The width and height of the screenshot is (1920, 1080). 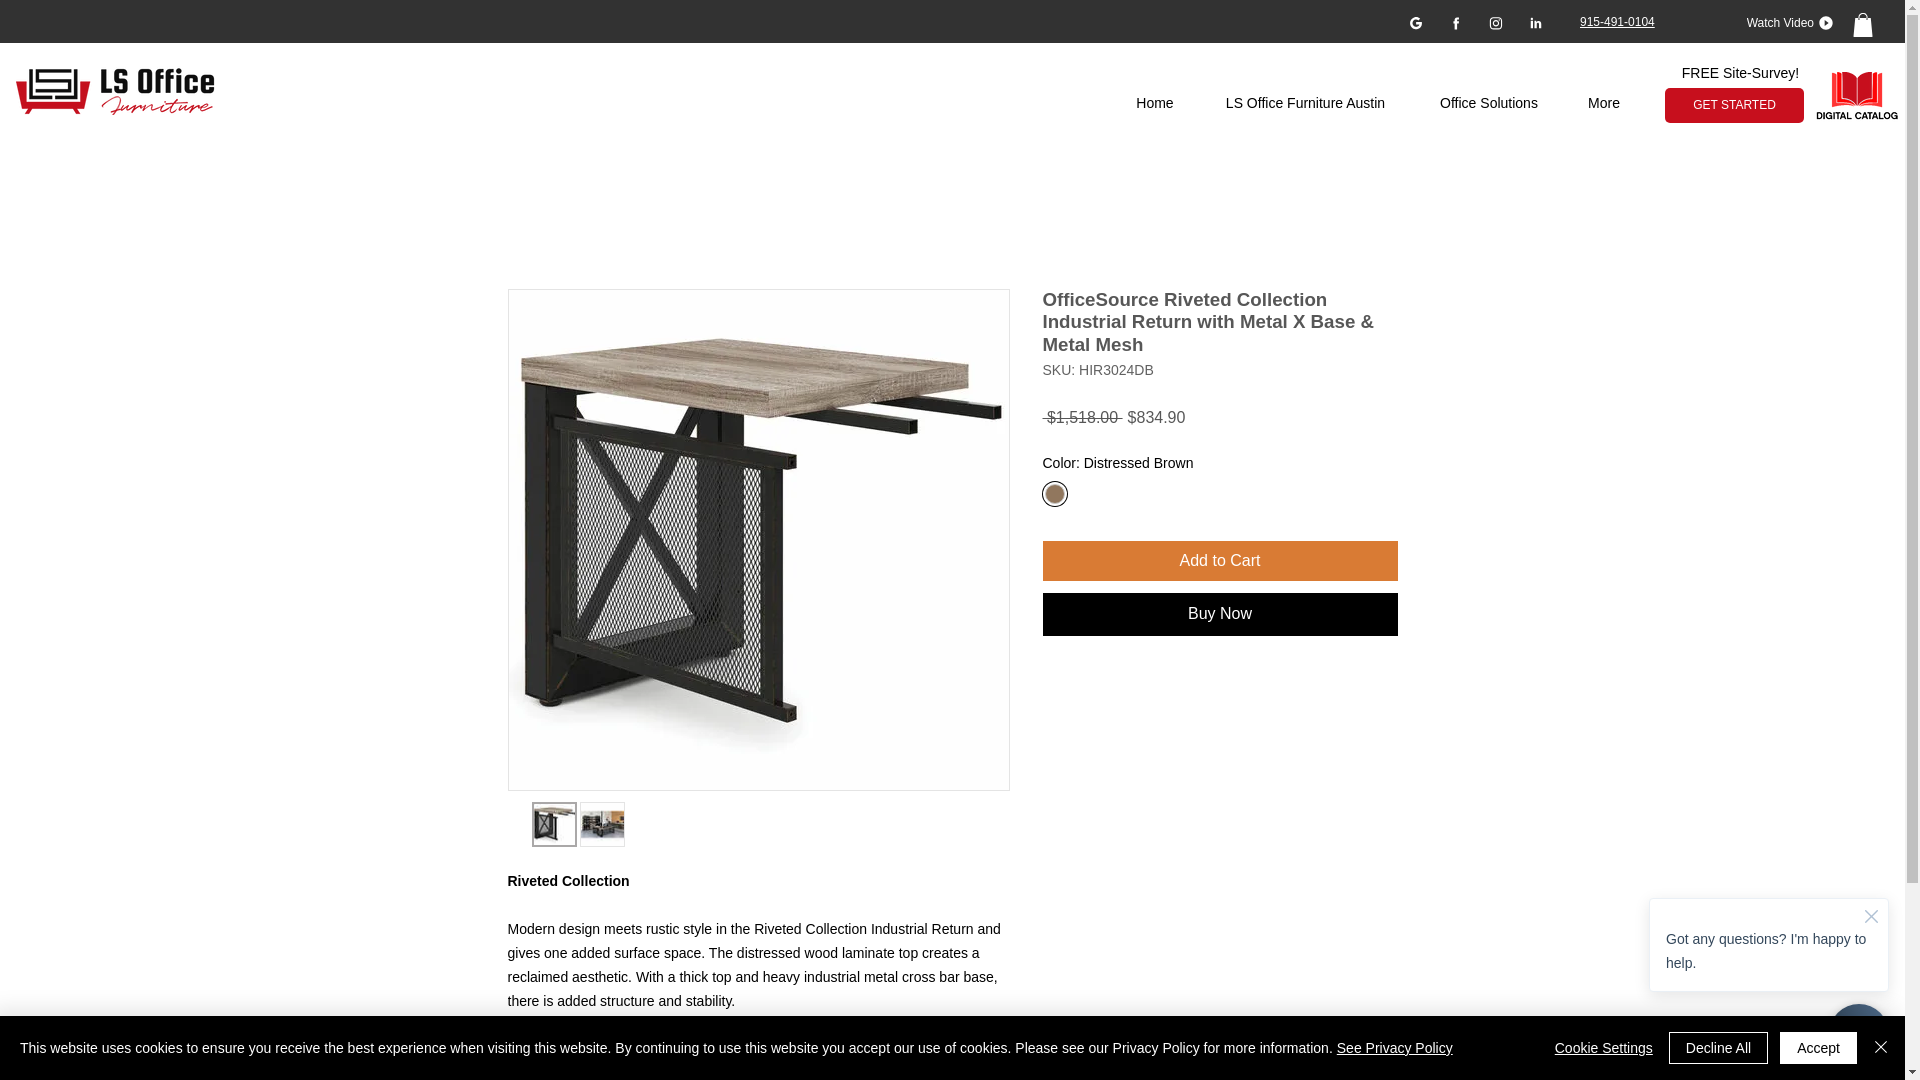 I want to click on Add to Cart, so click(x=1220, y=561).